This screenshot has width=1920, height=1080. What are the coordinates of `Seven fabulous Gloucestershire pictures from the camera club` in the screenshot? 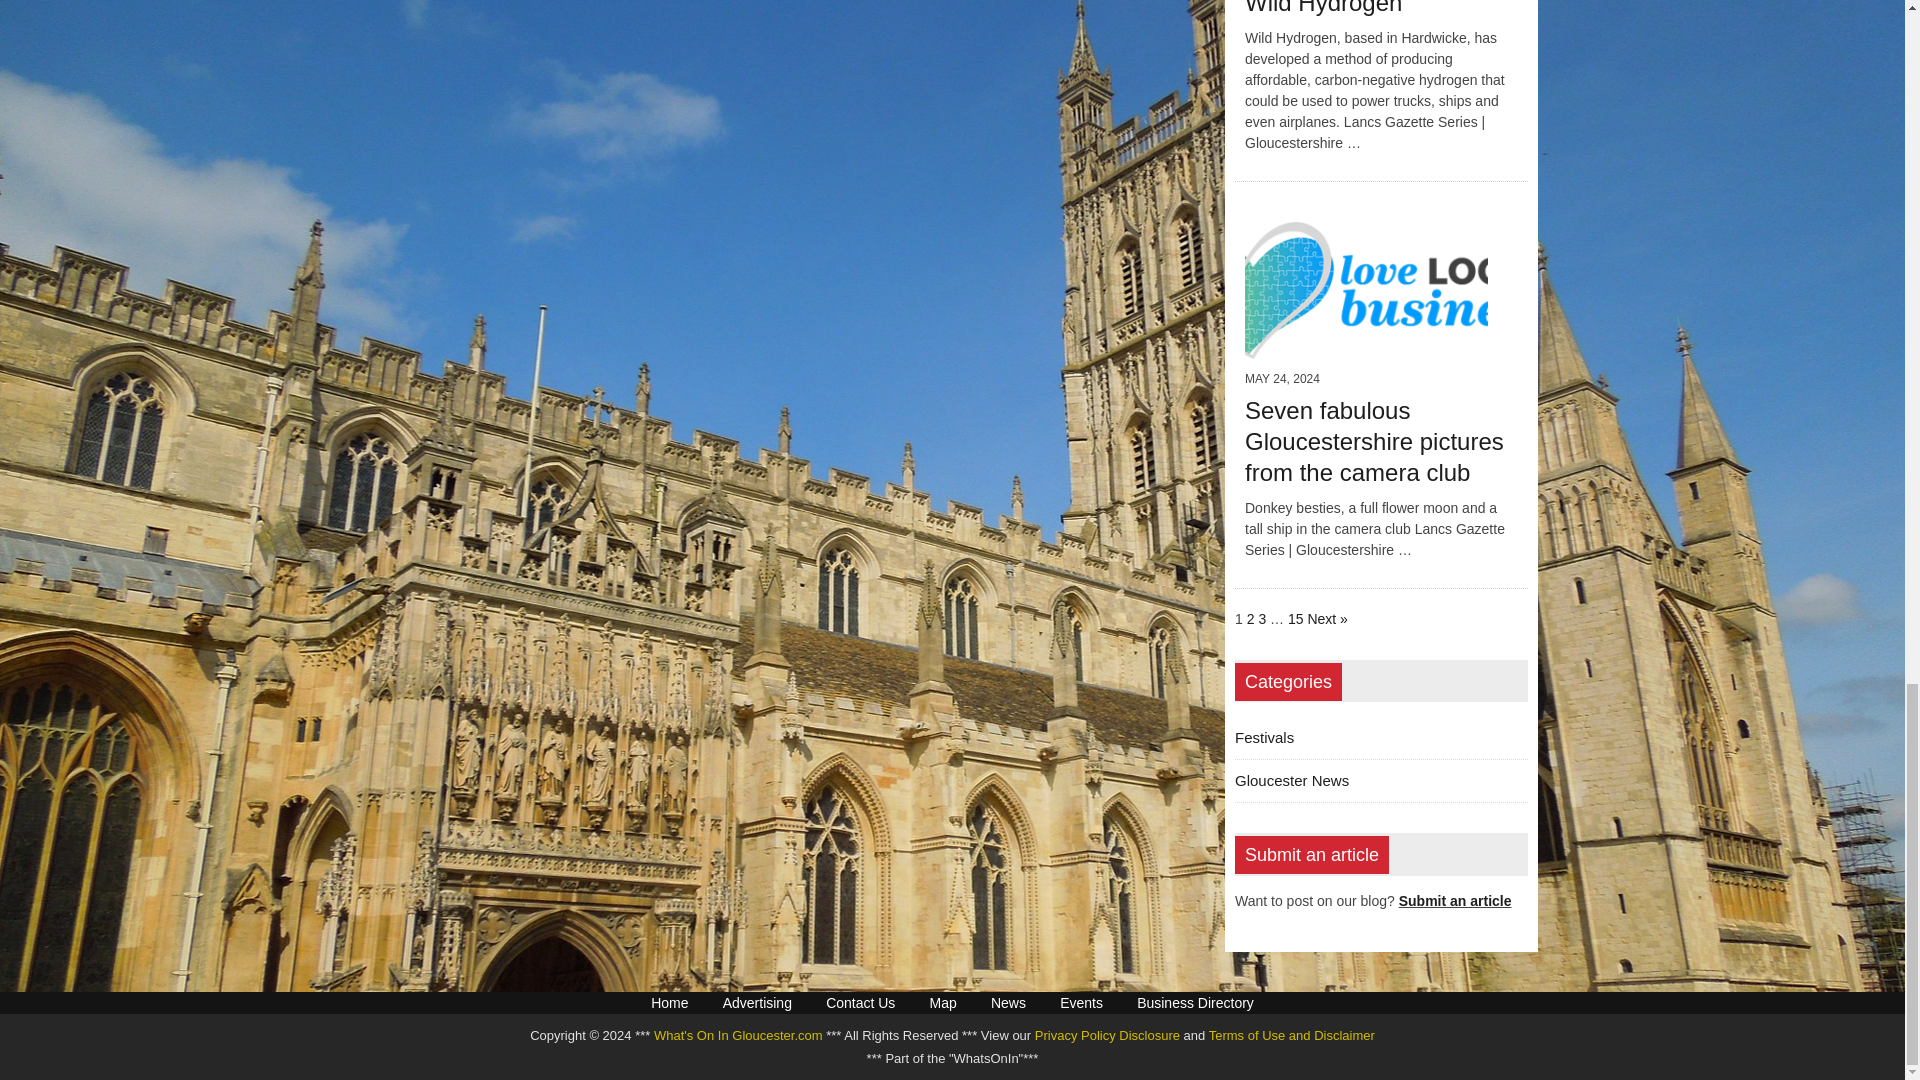 It's located at (1374, 442).